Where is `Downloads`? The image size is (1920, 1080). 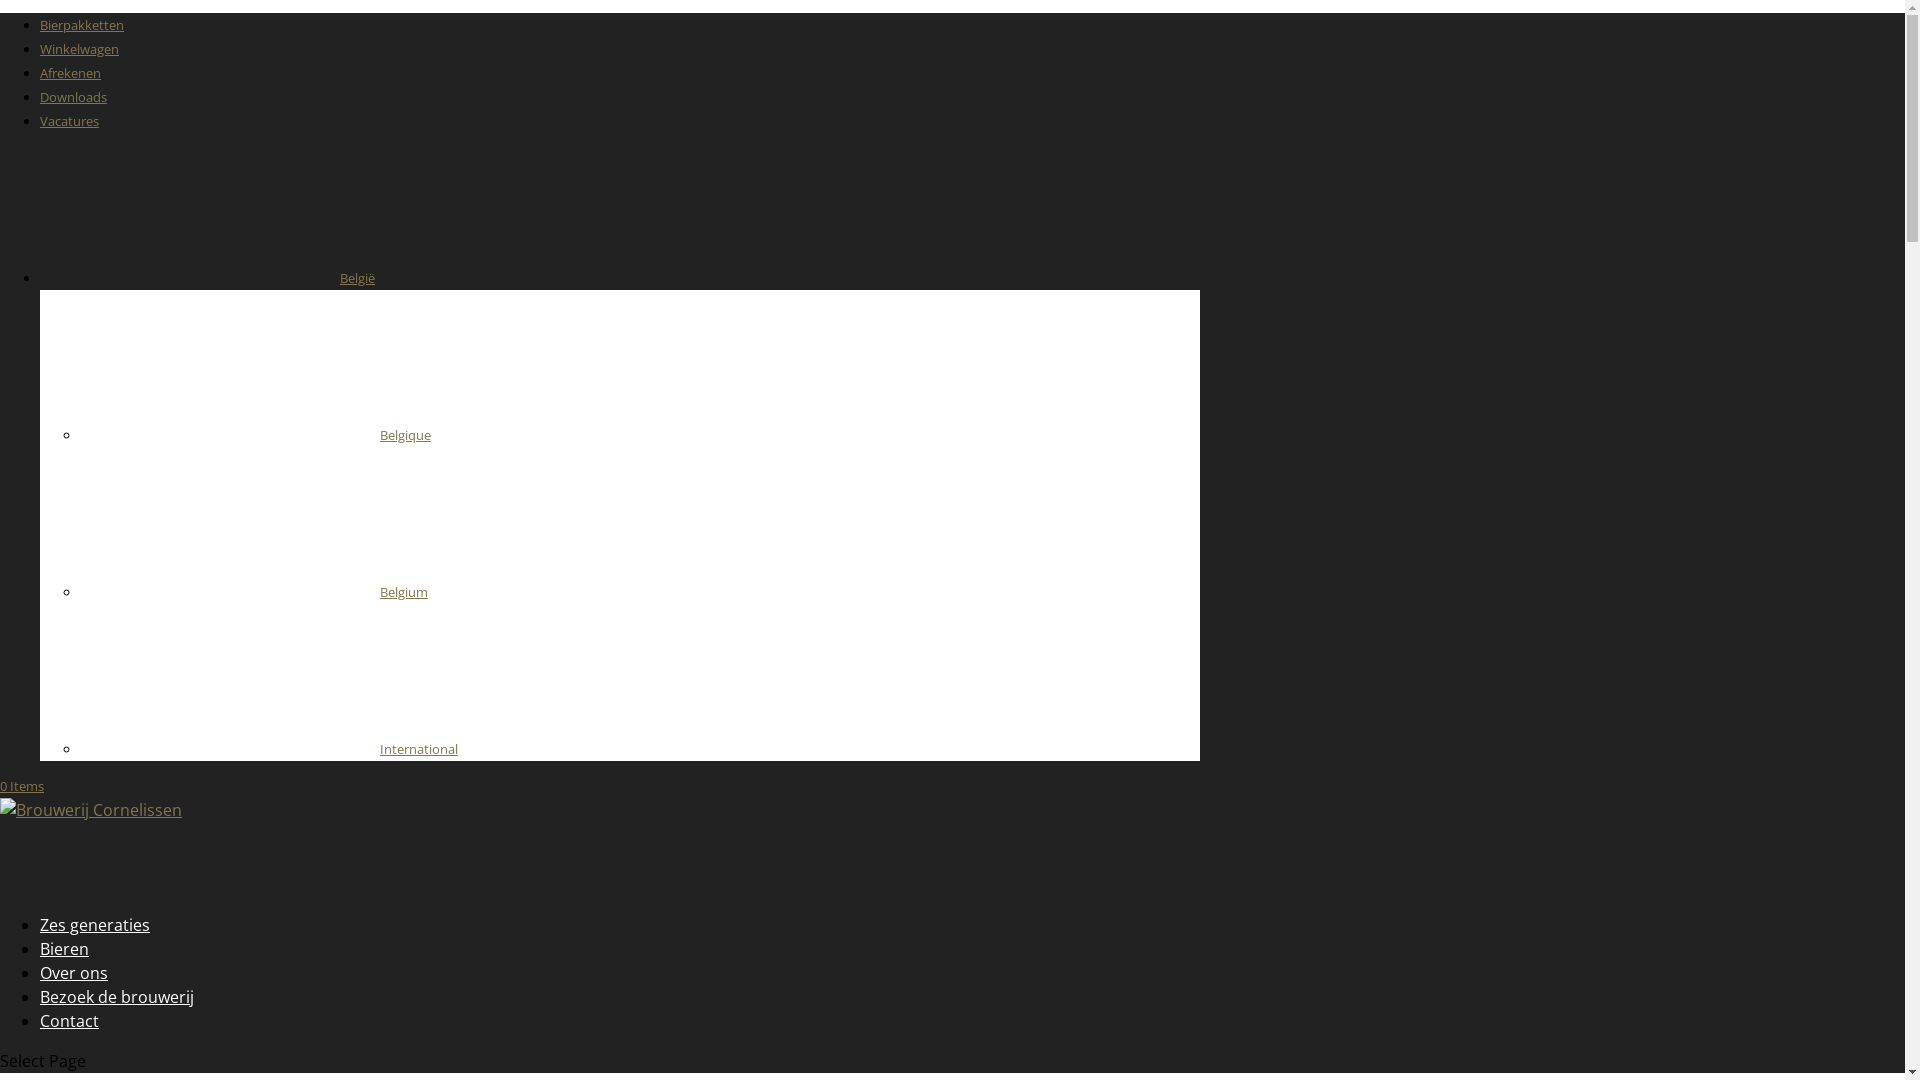
Downloads is located at coordinates (74, 97).